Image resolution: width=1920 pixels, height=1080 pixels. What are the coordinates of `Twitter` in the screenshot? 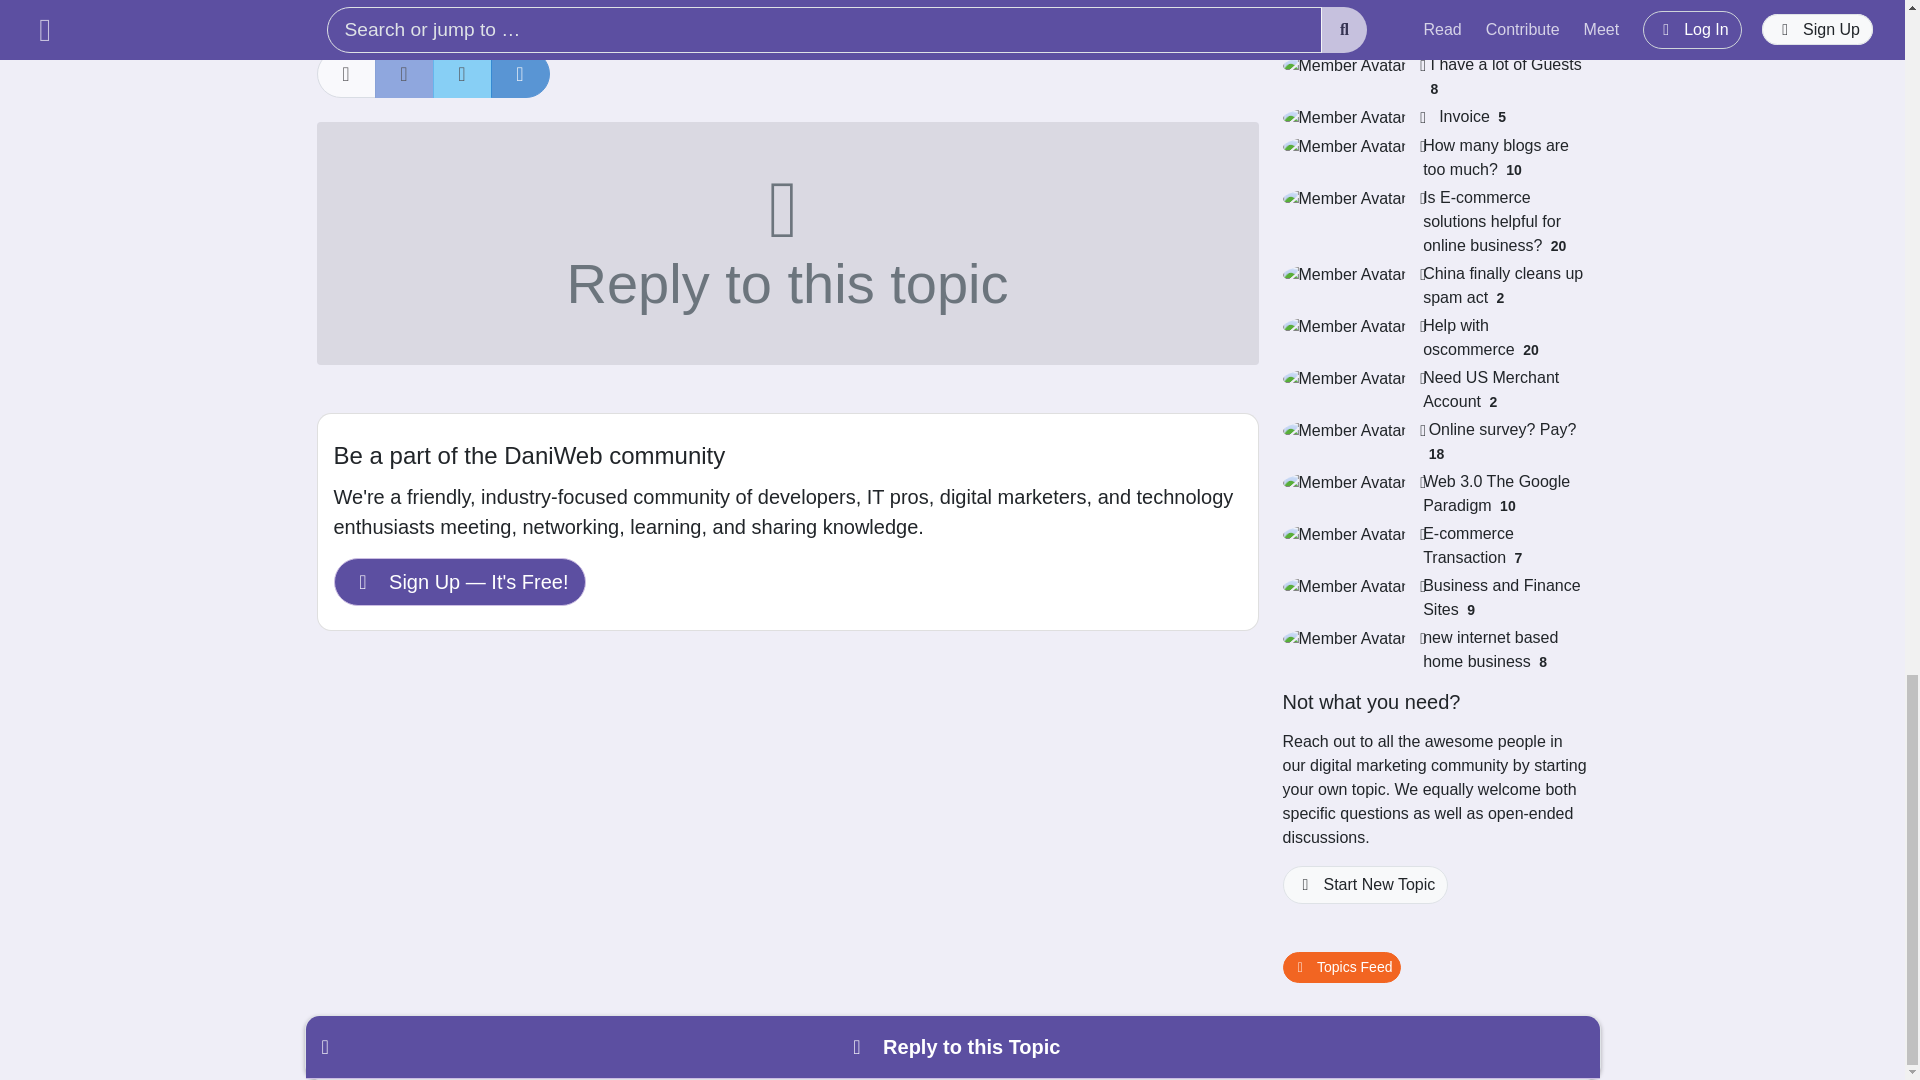 It's located at (462, 74).